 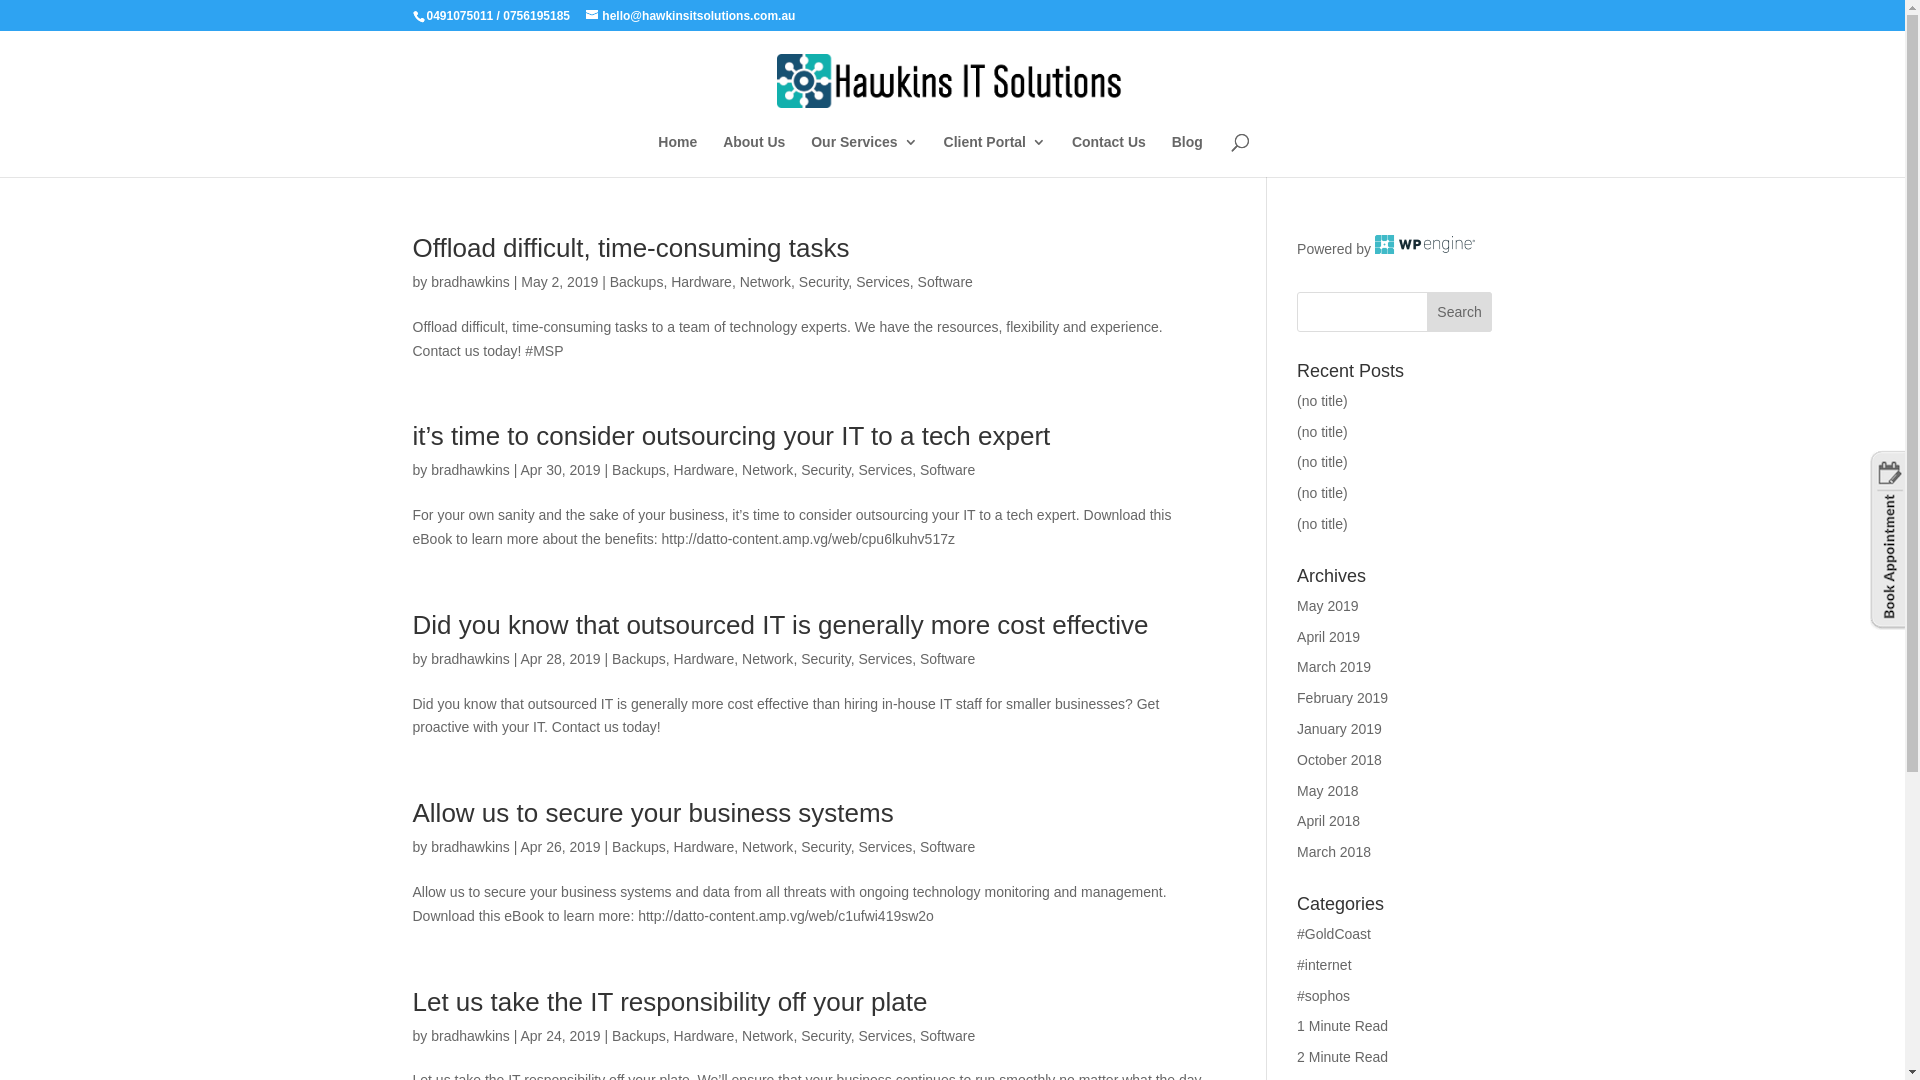 I want to click on Home, so click(x=678, y=156).